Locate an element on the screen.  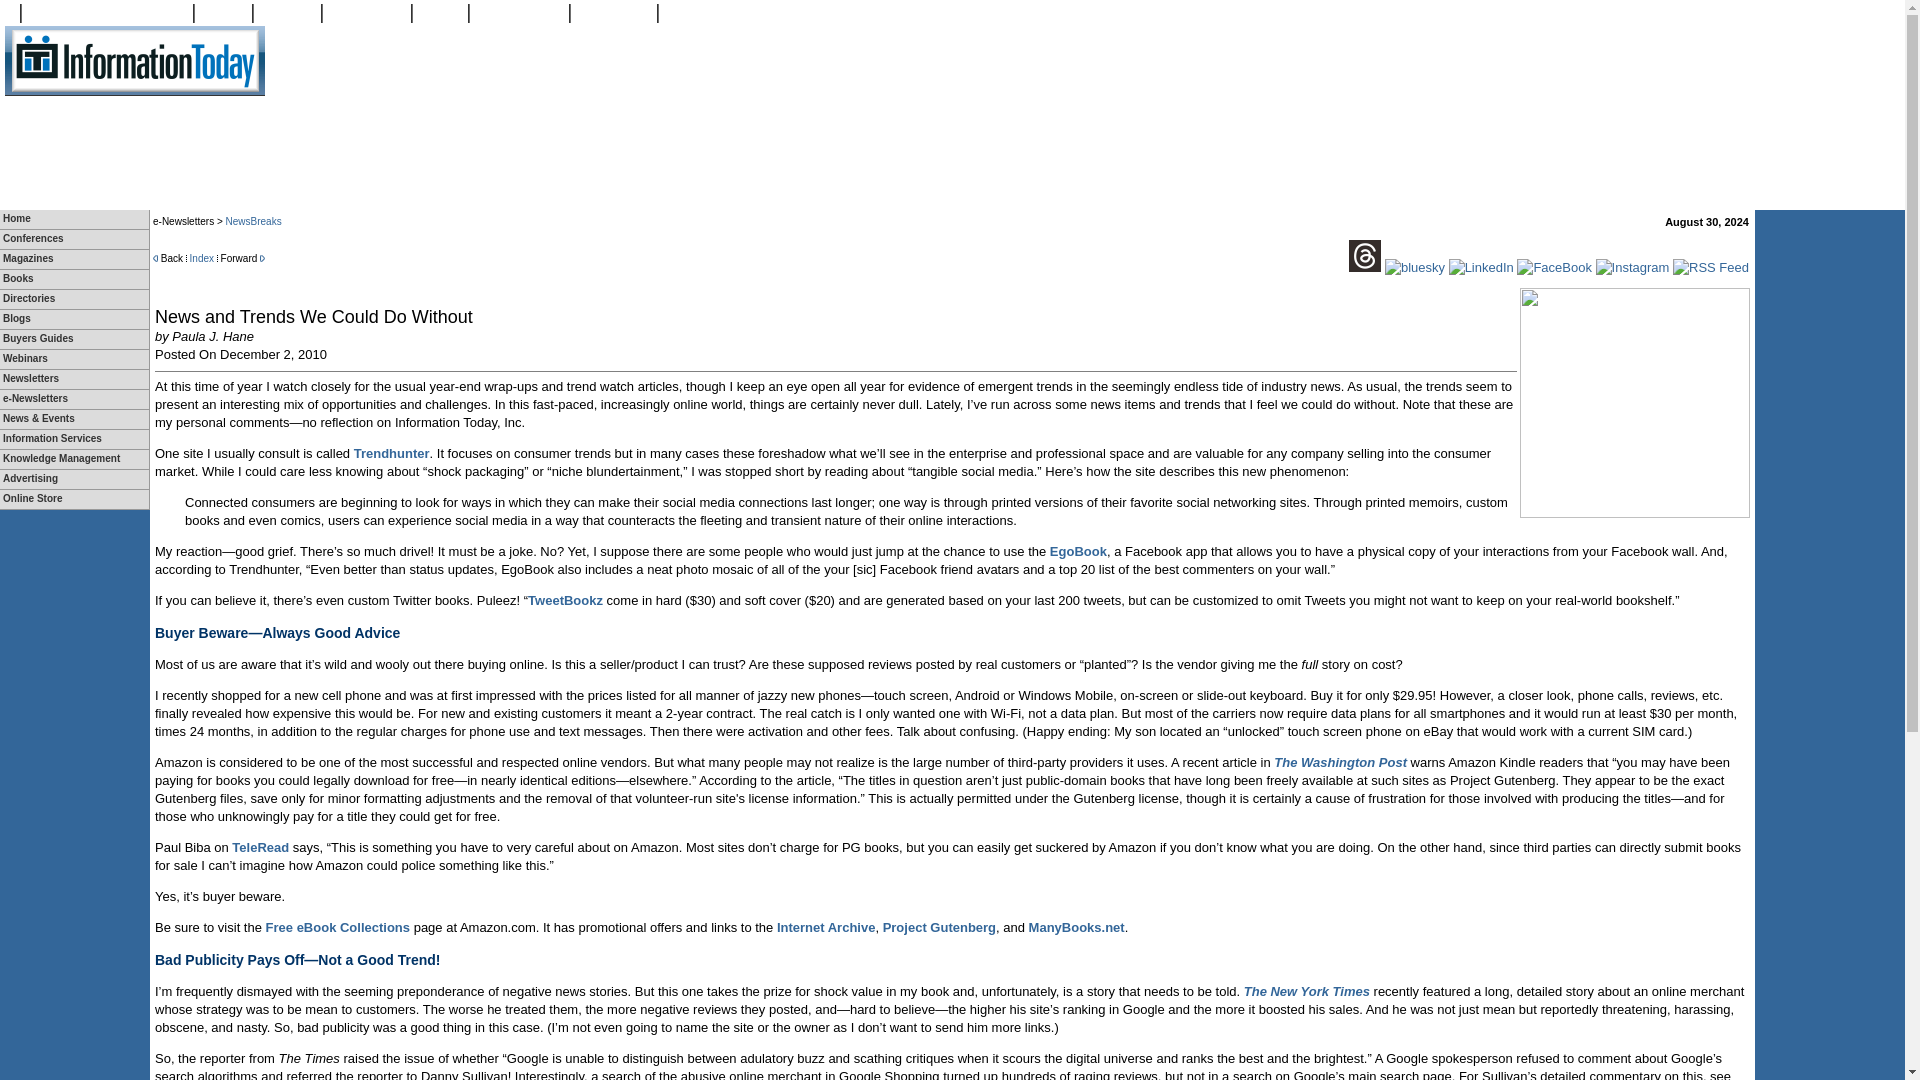
Conferences is located at coordinates (74, 240).